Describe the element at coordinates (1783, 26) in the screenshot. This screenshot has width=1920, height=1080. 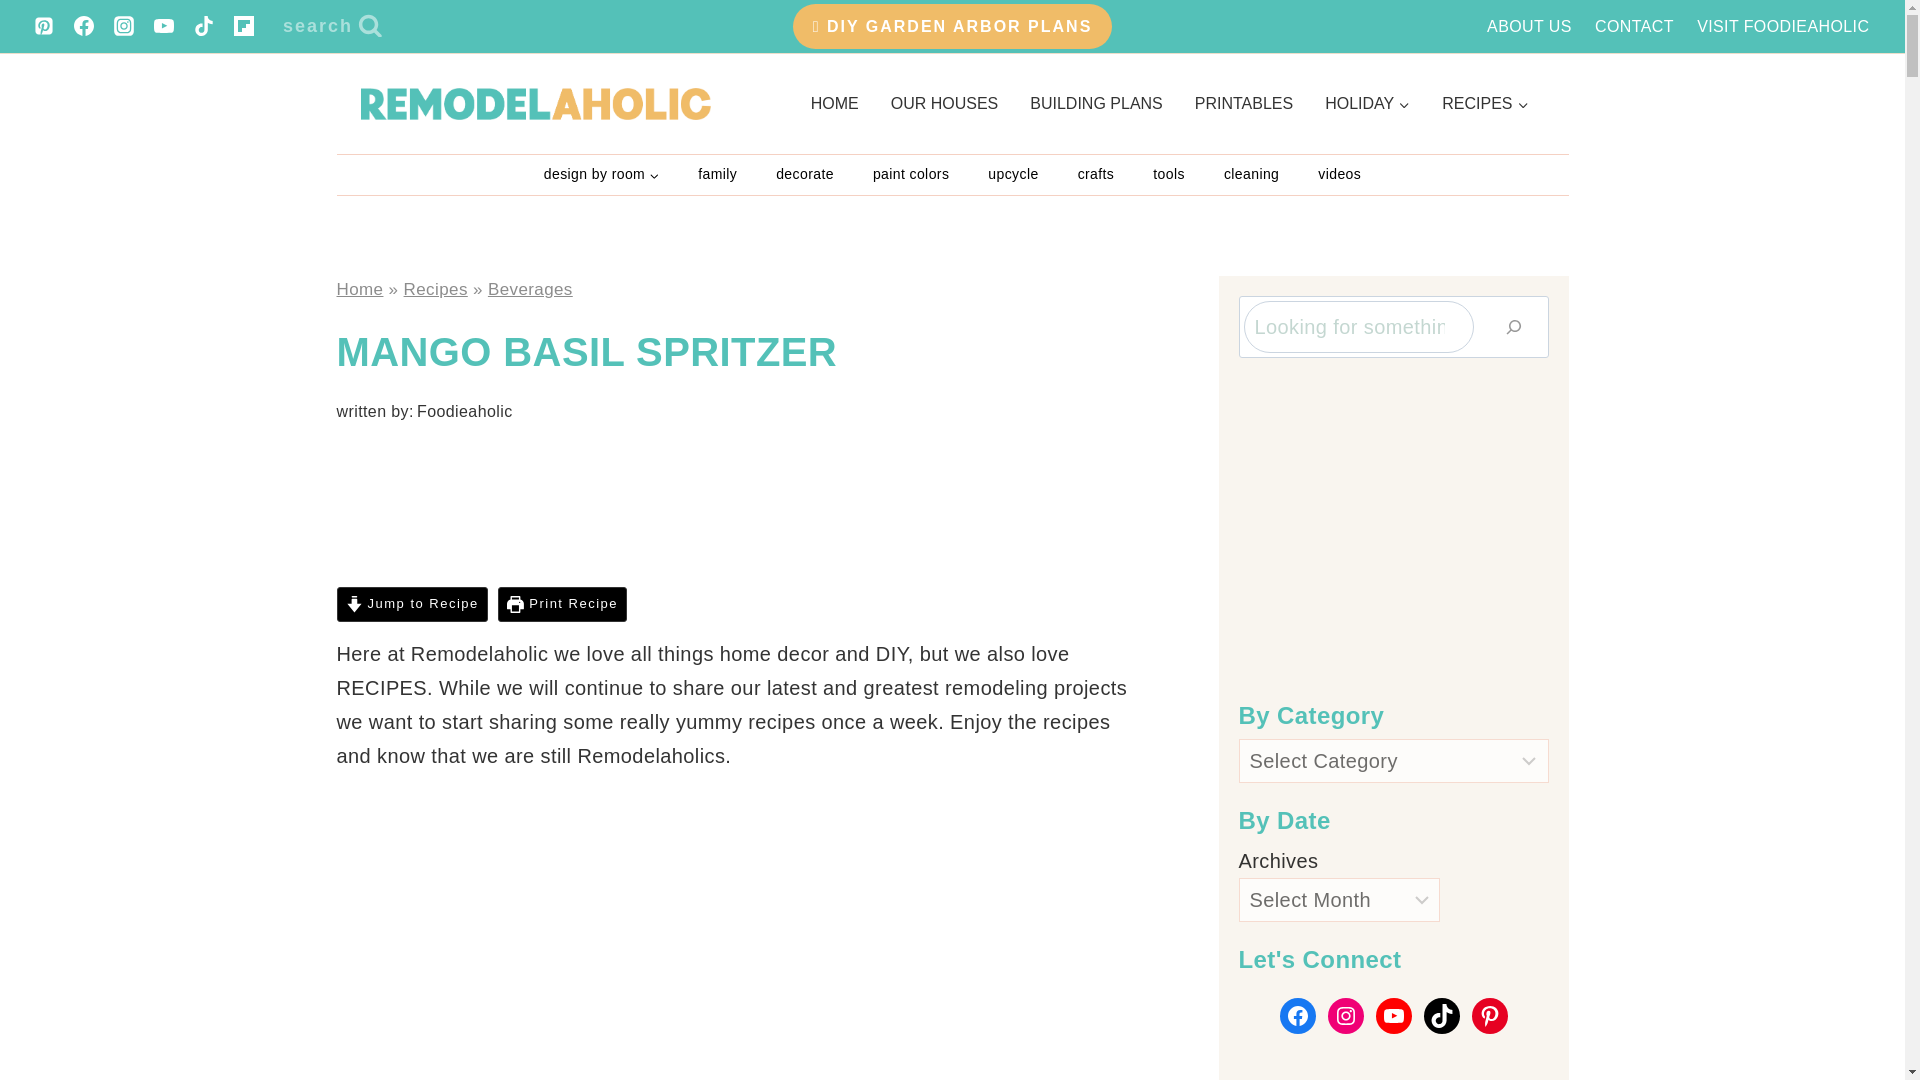
I see `VISIT FOODIEAHOLIC` at that location.